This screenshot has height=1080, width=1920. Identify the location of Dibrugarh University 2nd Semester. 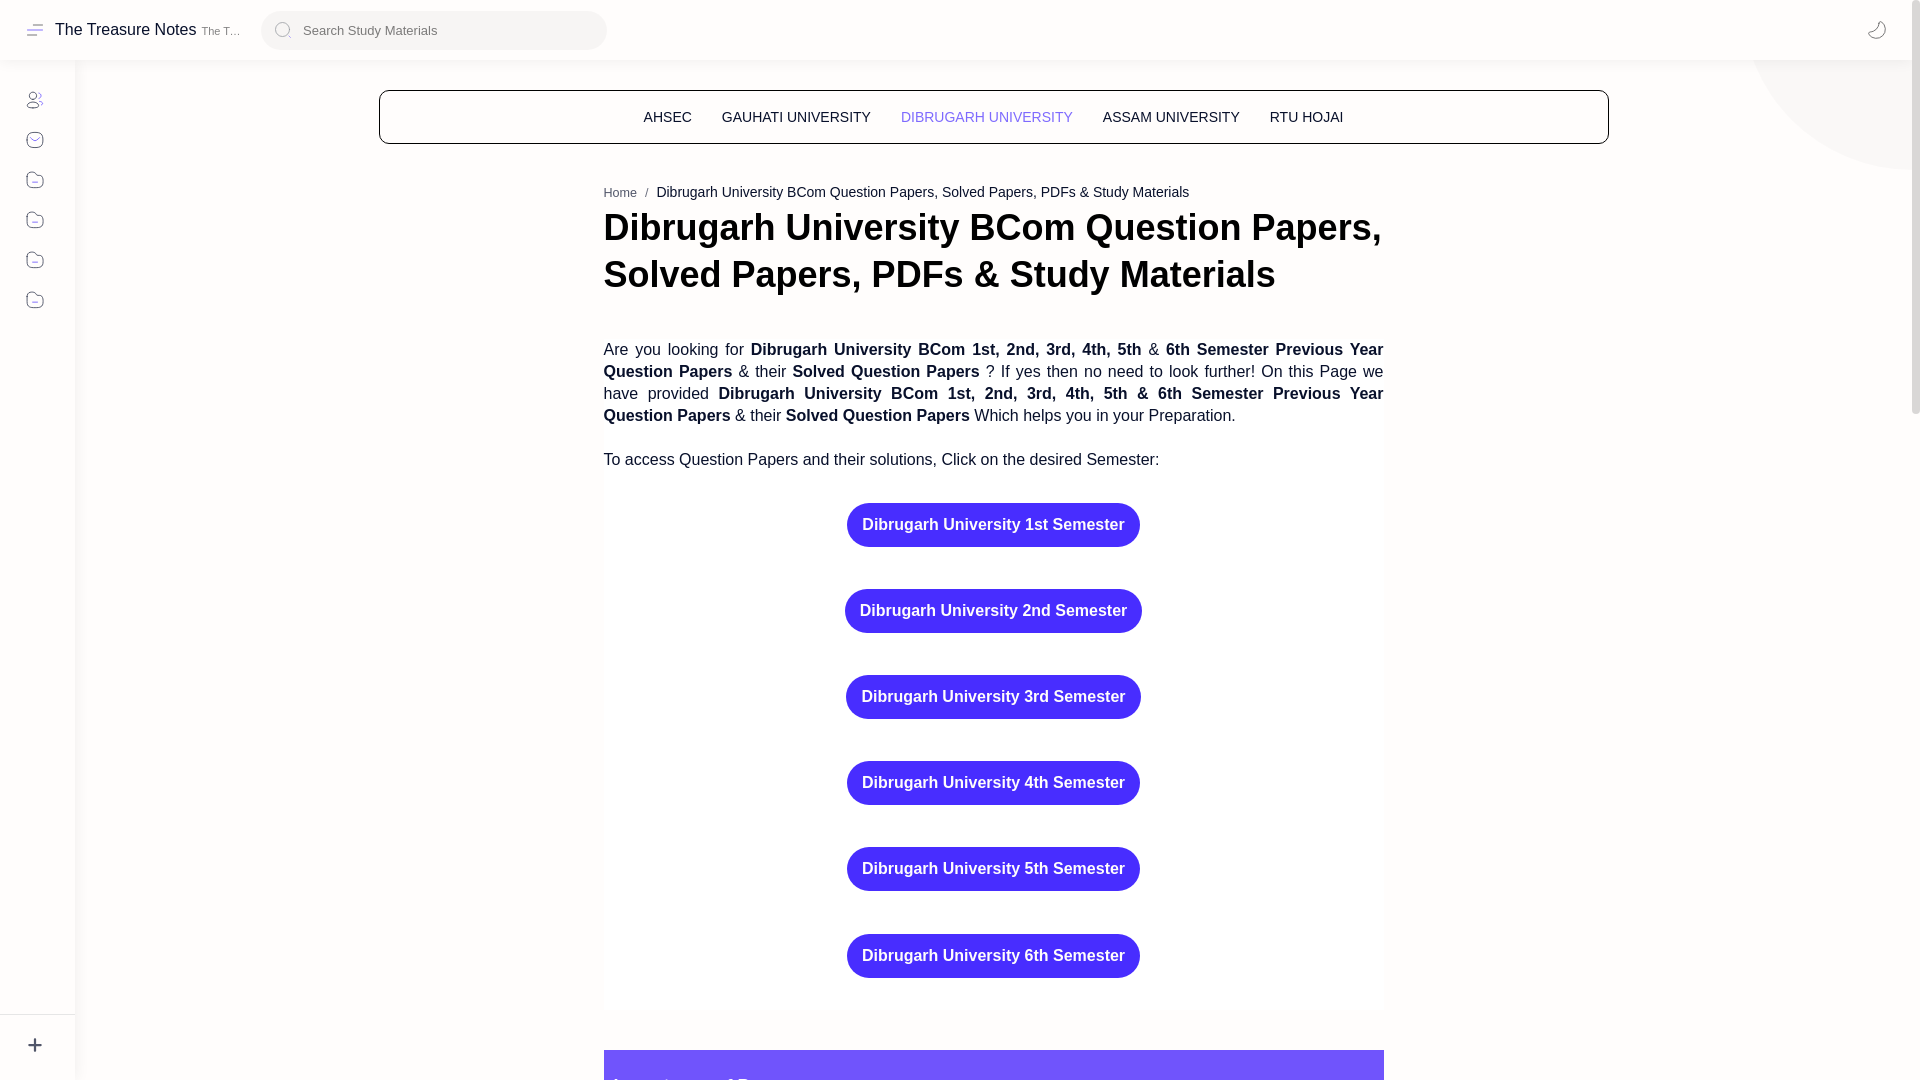
(993, 610).